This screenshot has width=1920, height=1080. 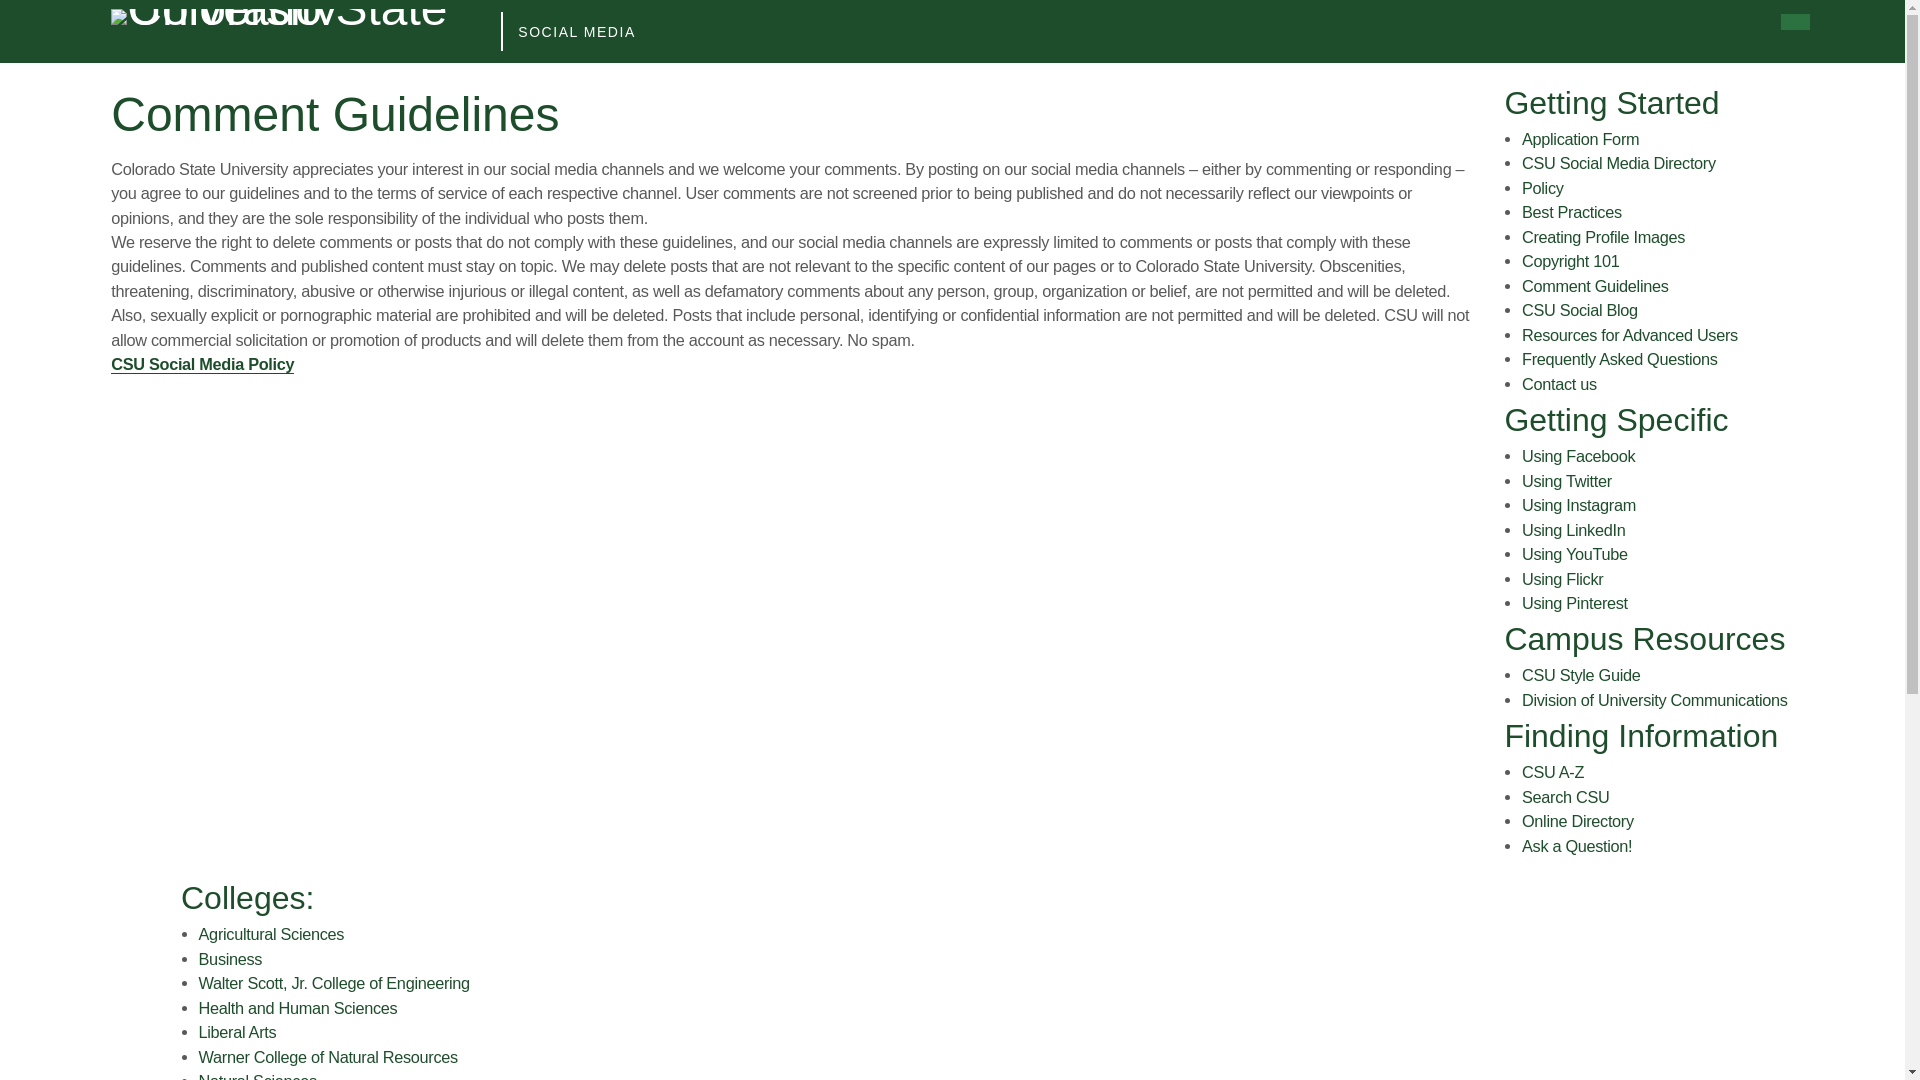 I want to click on Using Facebook, so click(x=1578, y=456).